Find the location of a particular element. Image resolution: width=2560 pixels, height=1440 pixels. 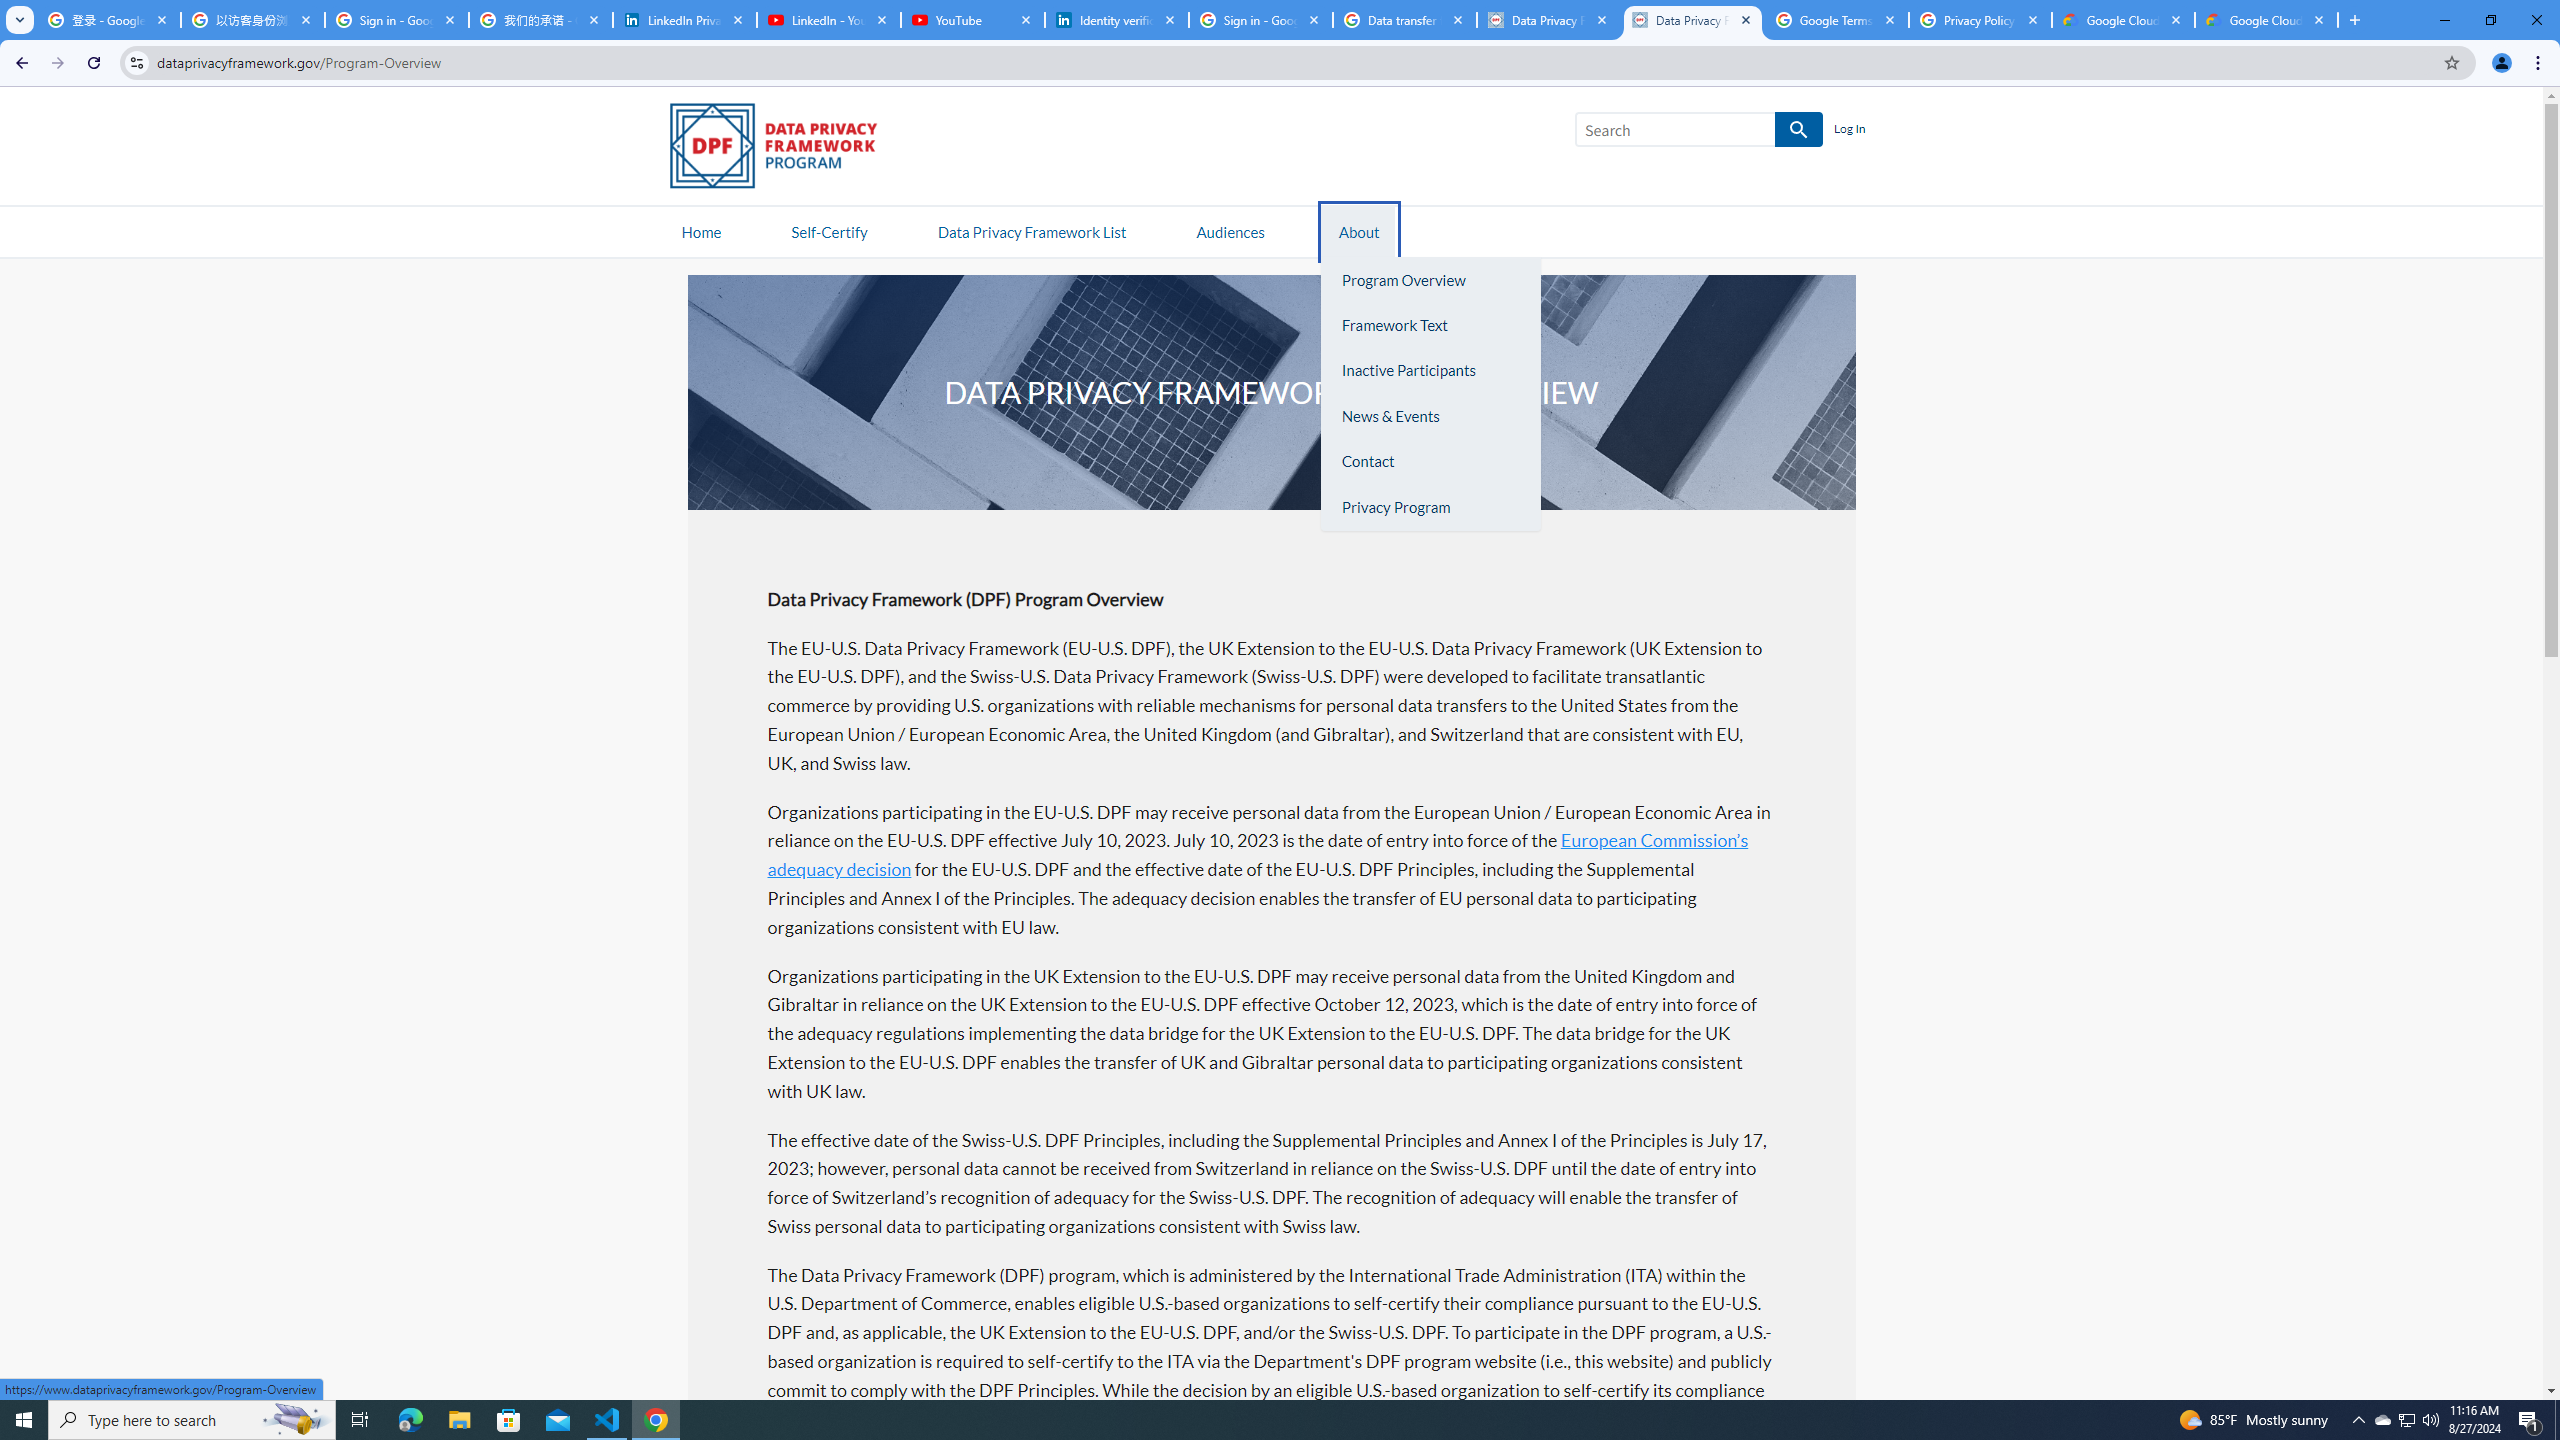

YouTube is located at coordinates (972, 20).